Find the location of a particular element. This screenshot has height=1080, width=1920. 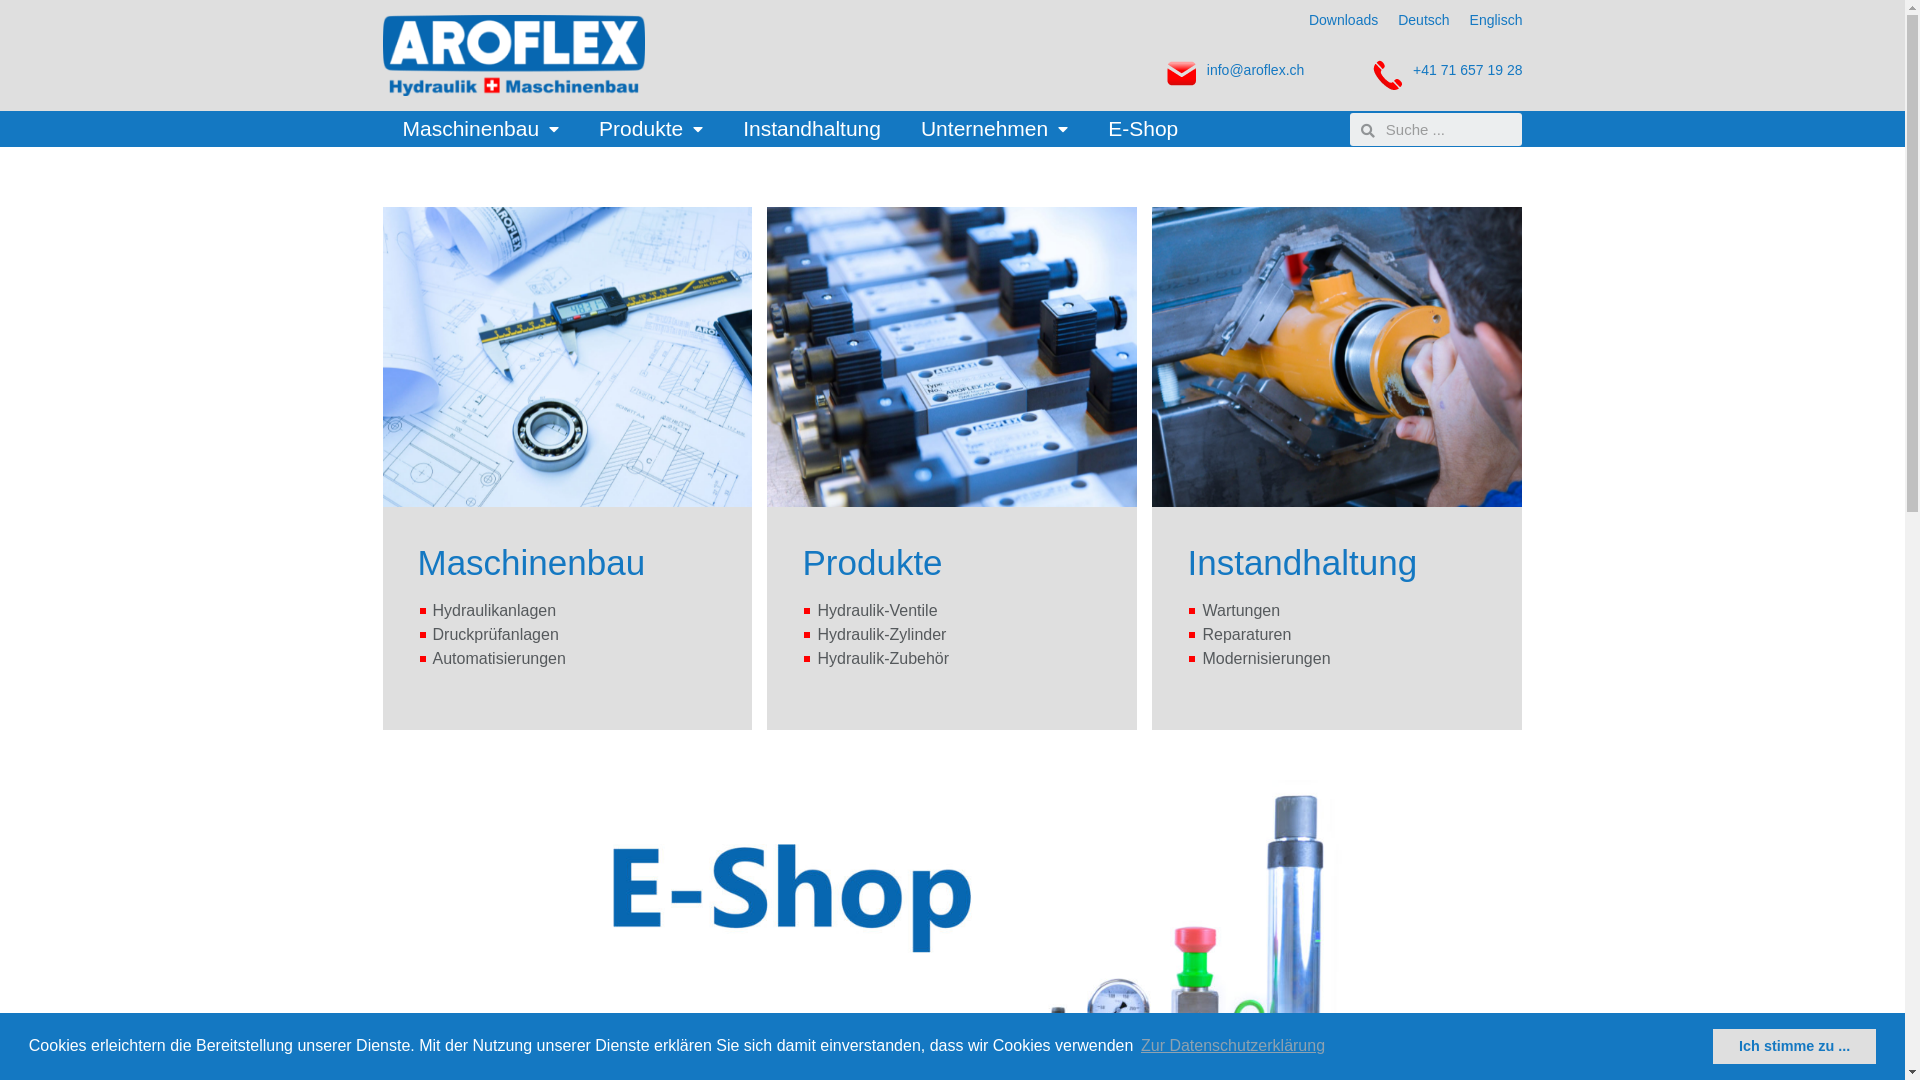

Suche is located at coordinates (1449, 130).